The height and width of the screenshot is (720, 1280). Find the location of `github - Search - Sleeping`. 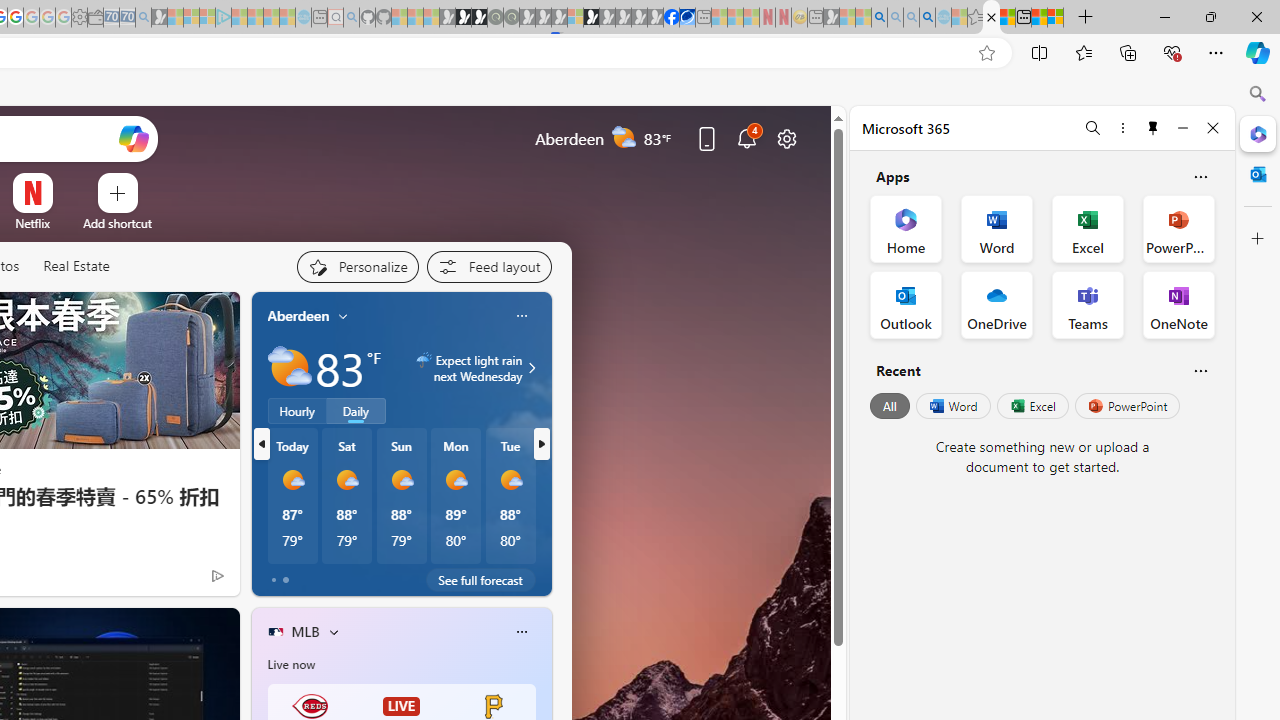

github - Search - Sleeping is located at coordinates (352, 18).